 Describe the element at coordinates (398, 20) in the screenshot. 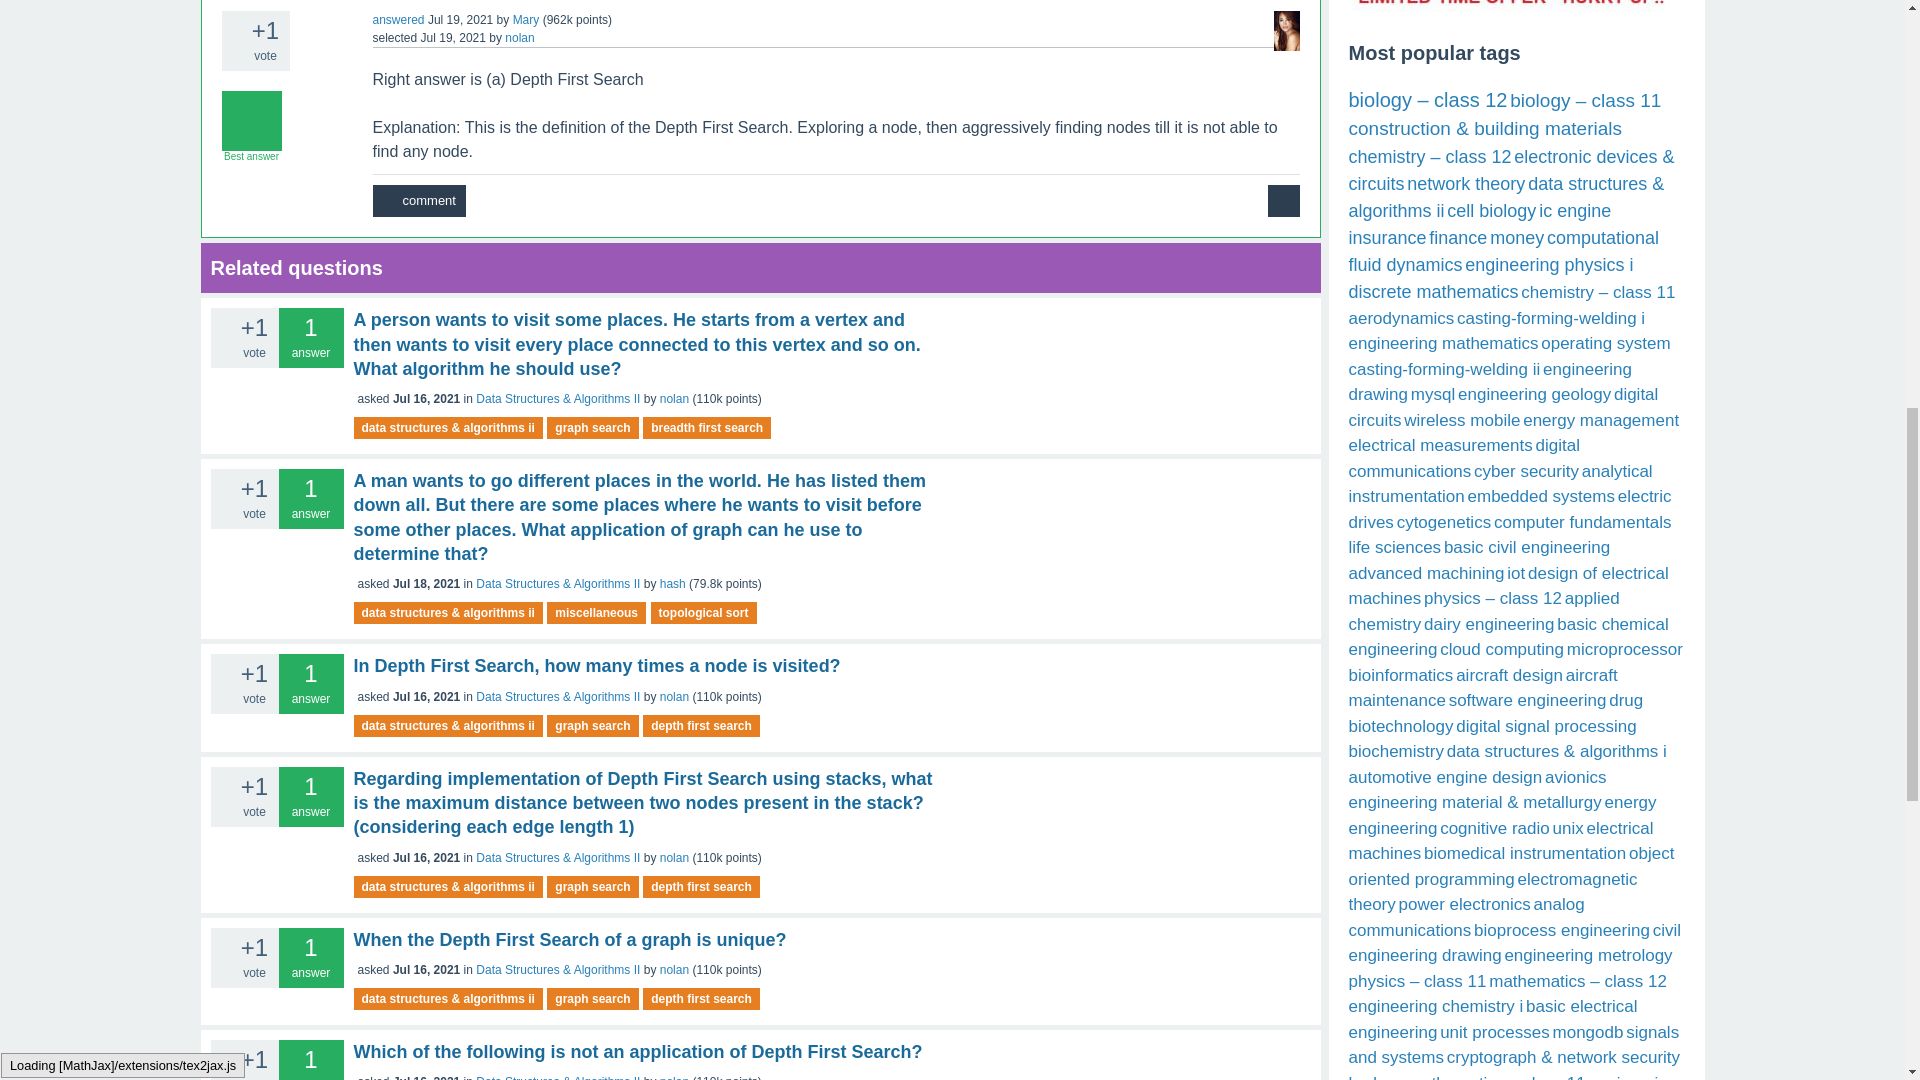

I see `answered` at that location.